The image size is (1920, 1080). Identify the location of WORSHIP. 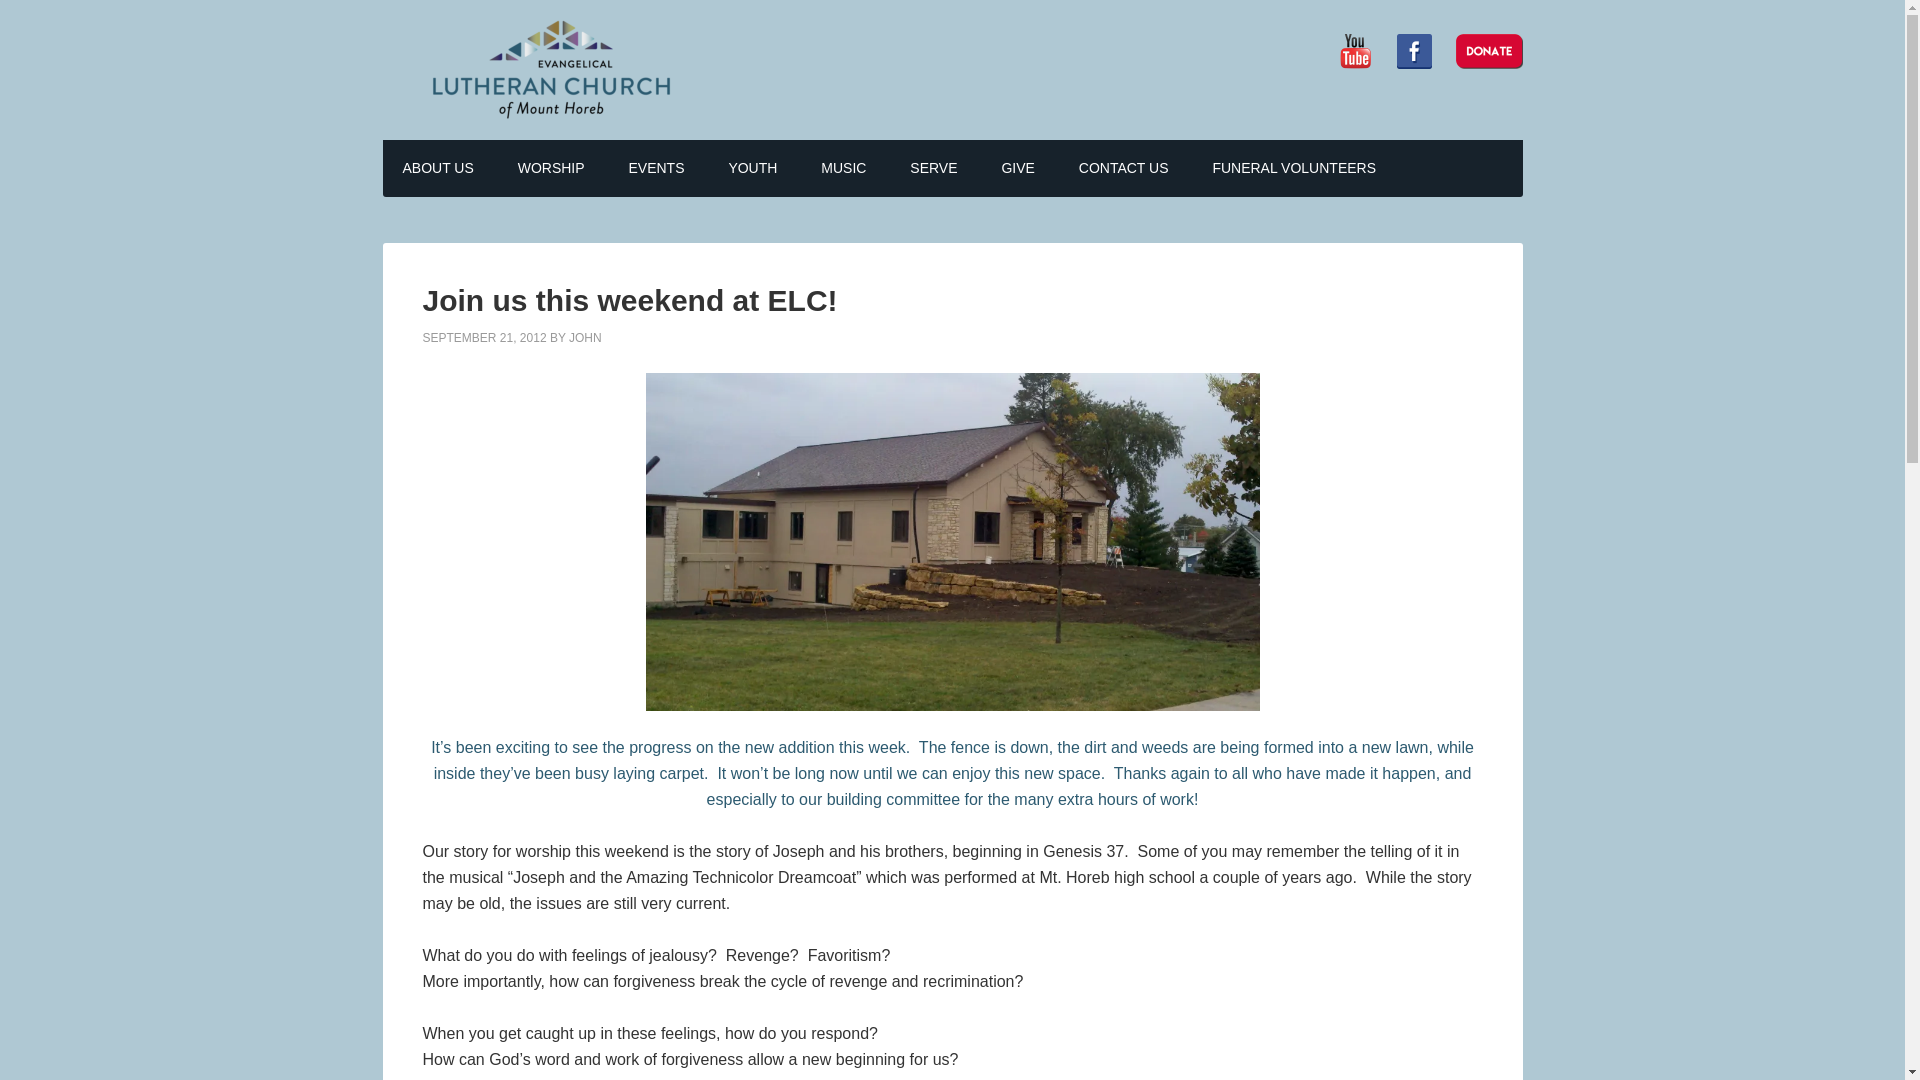
(550, 168).